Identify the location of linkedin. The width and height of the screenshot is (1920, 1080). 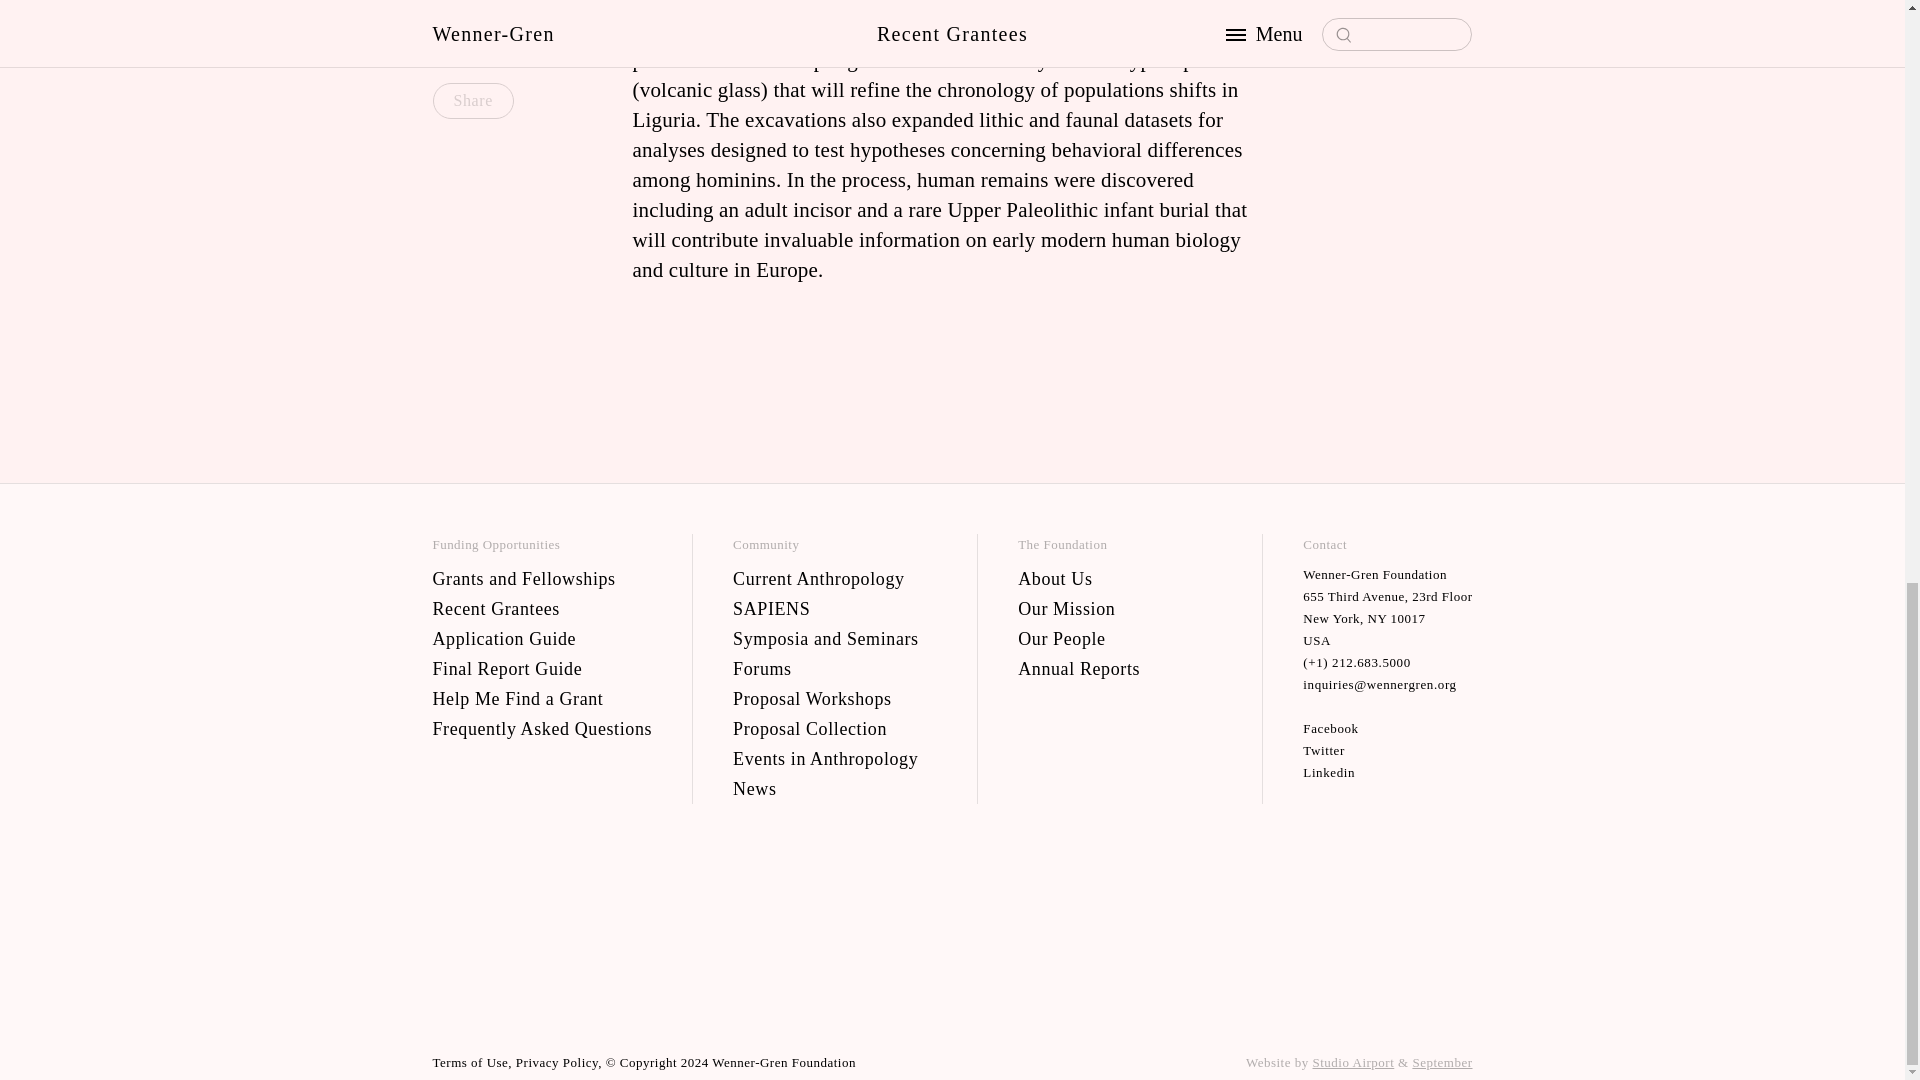
(1388, 772).